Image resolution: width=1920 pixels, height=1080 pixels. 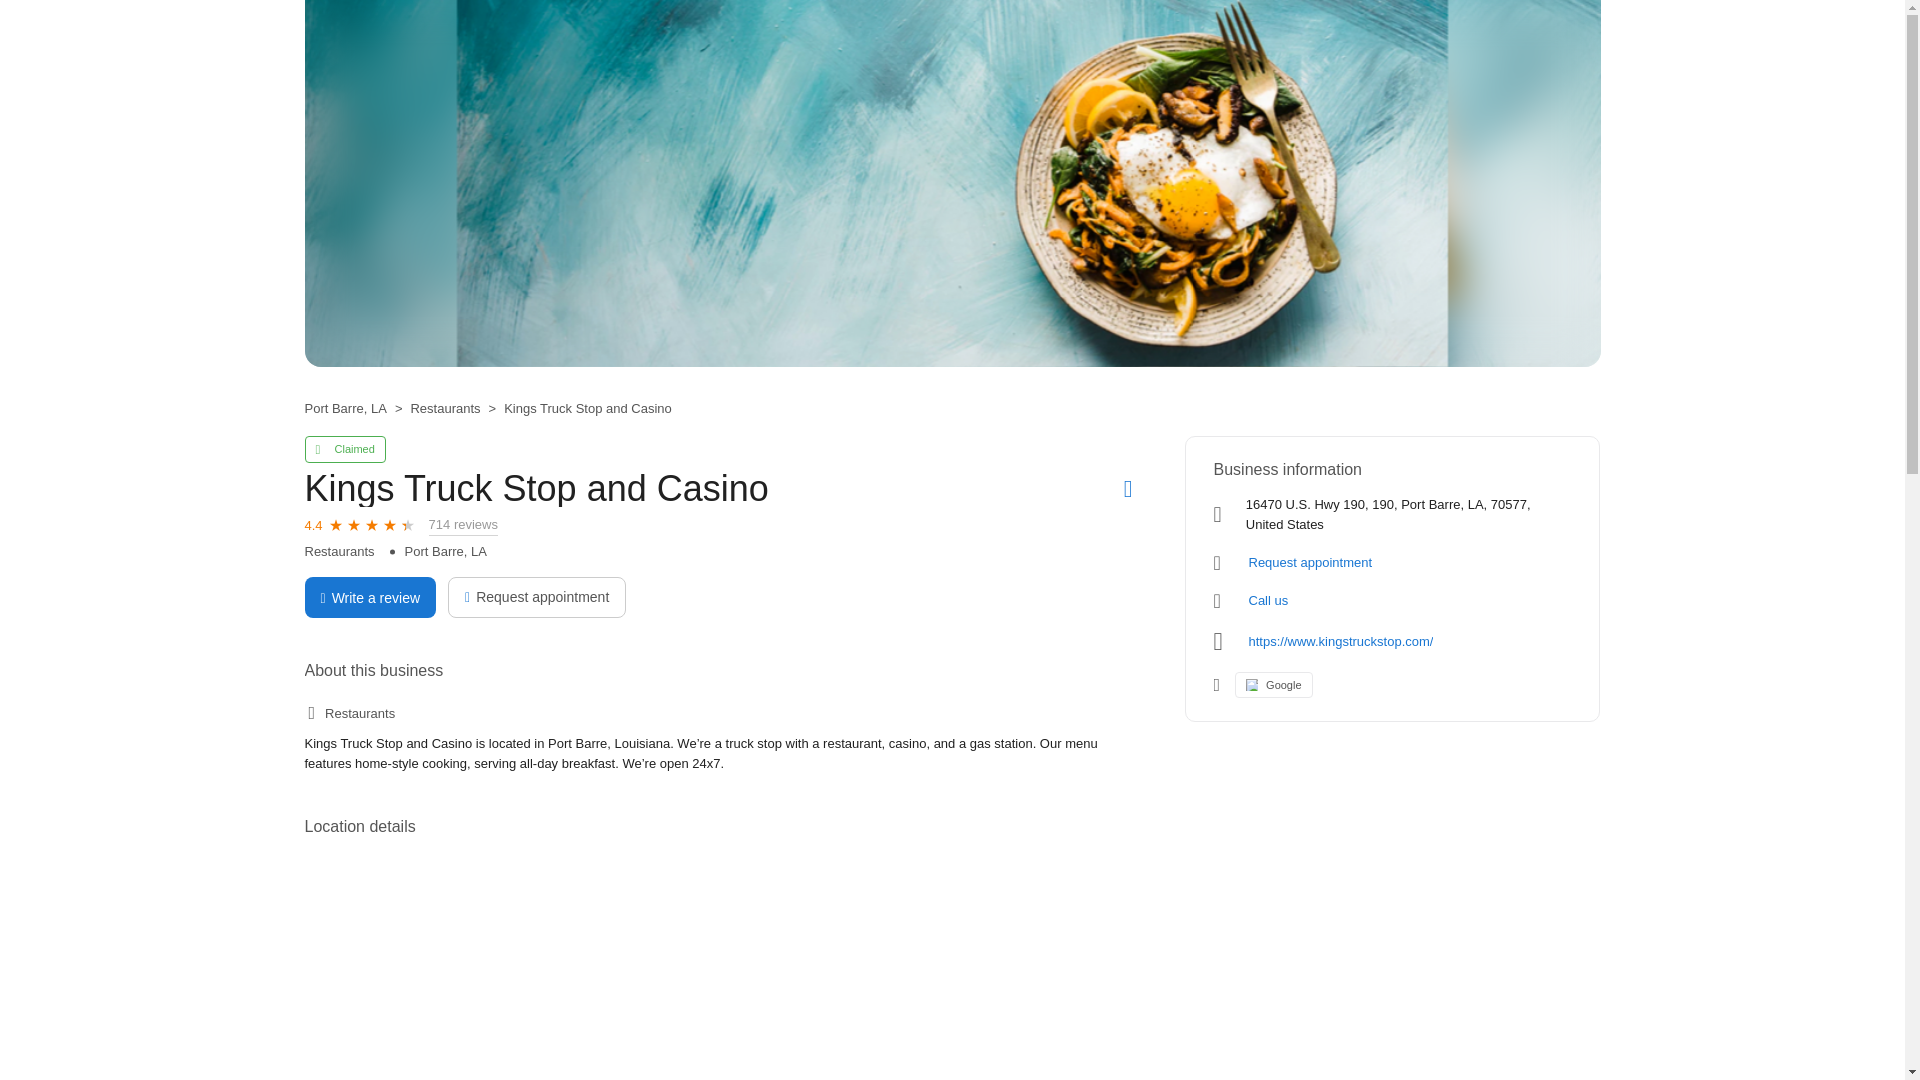 I want to click on Call us, so click(x=1268, y=600).